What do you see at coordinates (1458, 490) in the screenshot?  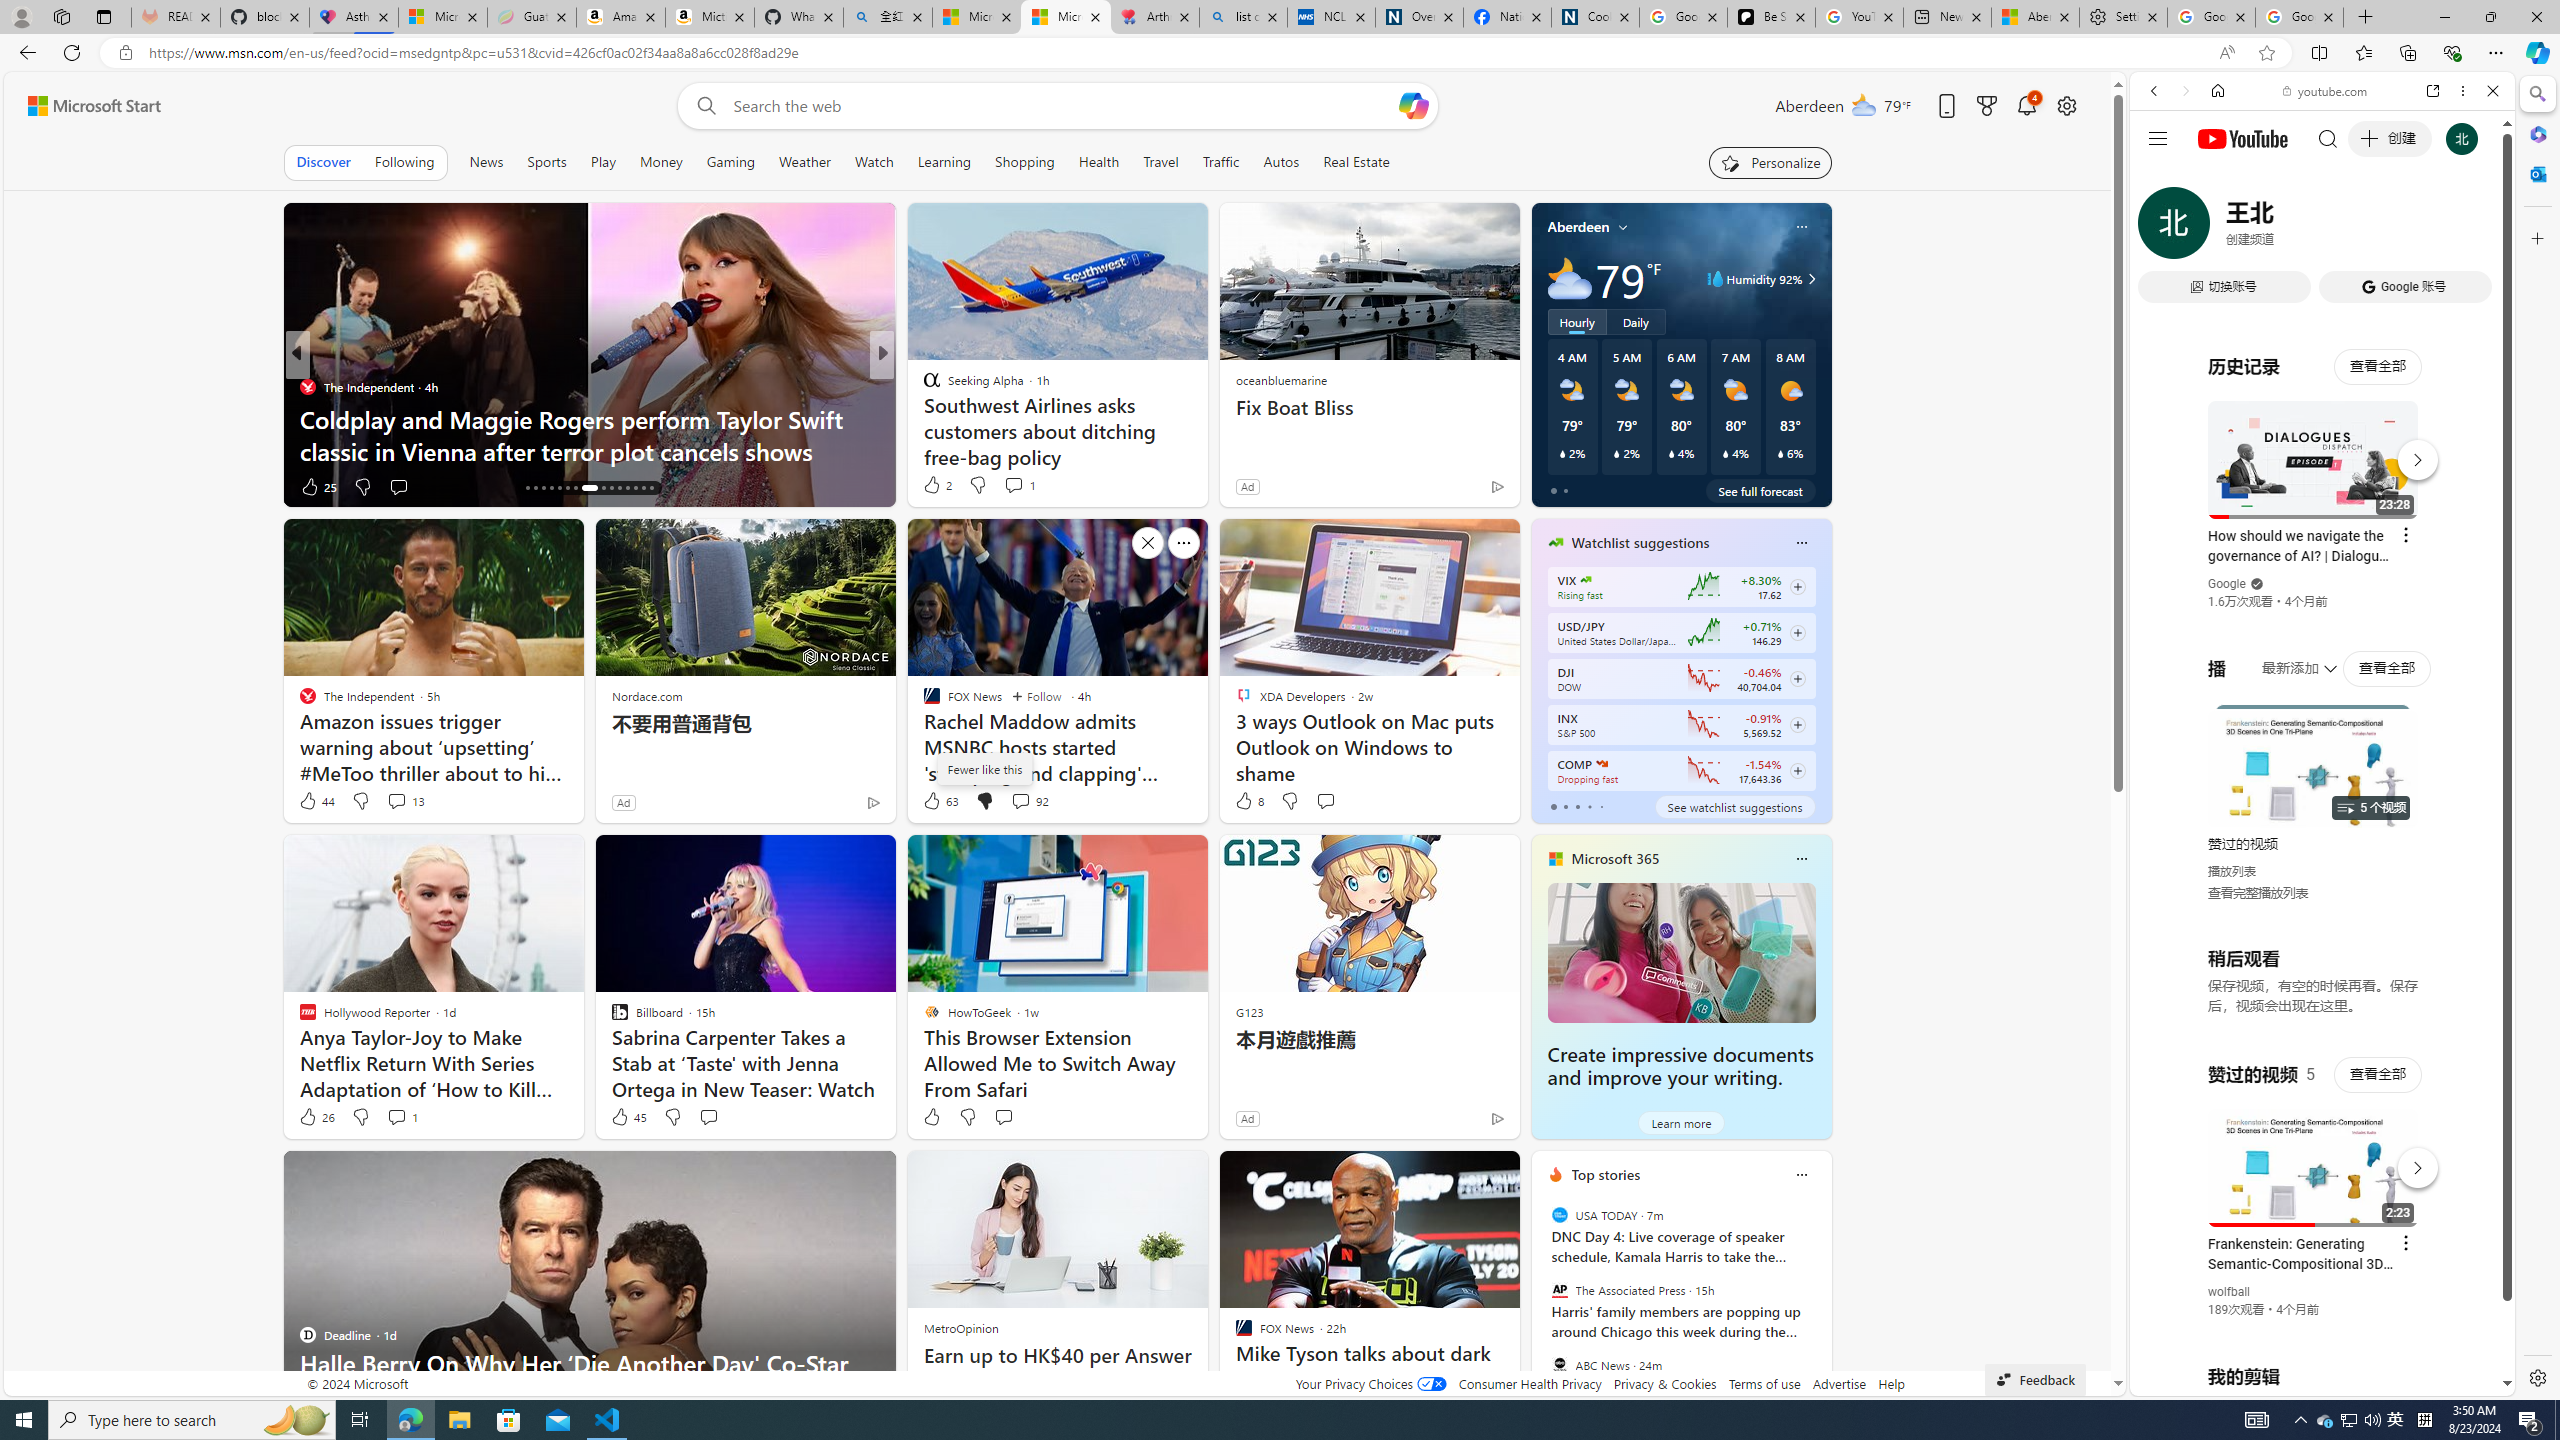 I see `This story is trending` at bounding box center [1458, 490].